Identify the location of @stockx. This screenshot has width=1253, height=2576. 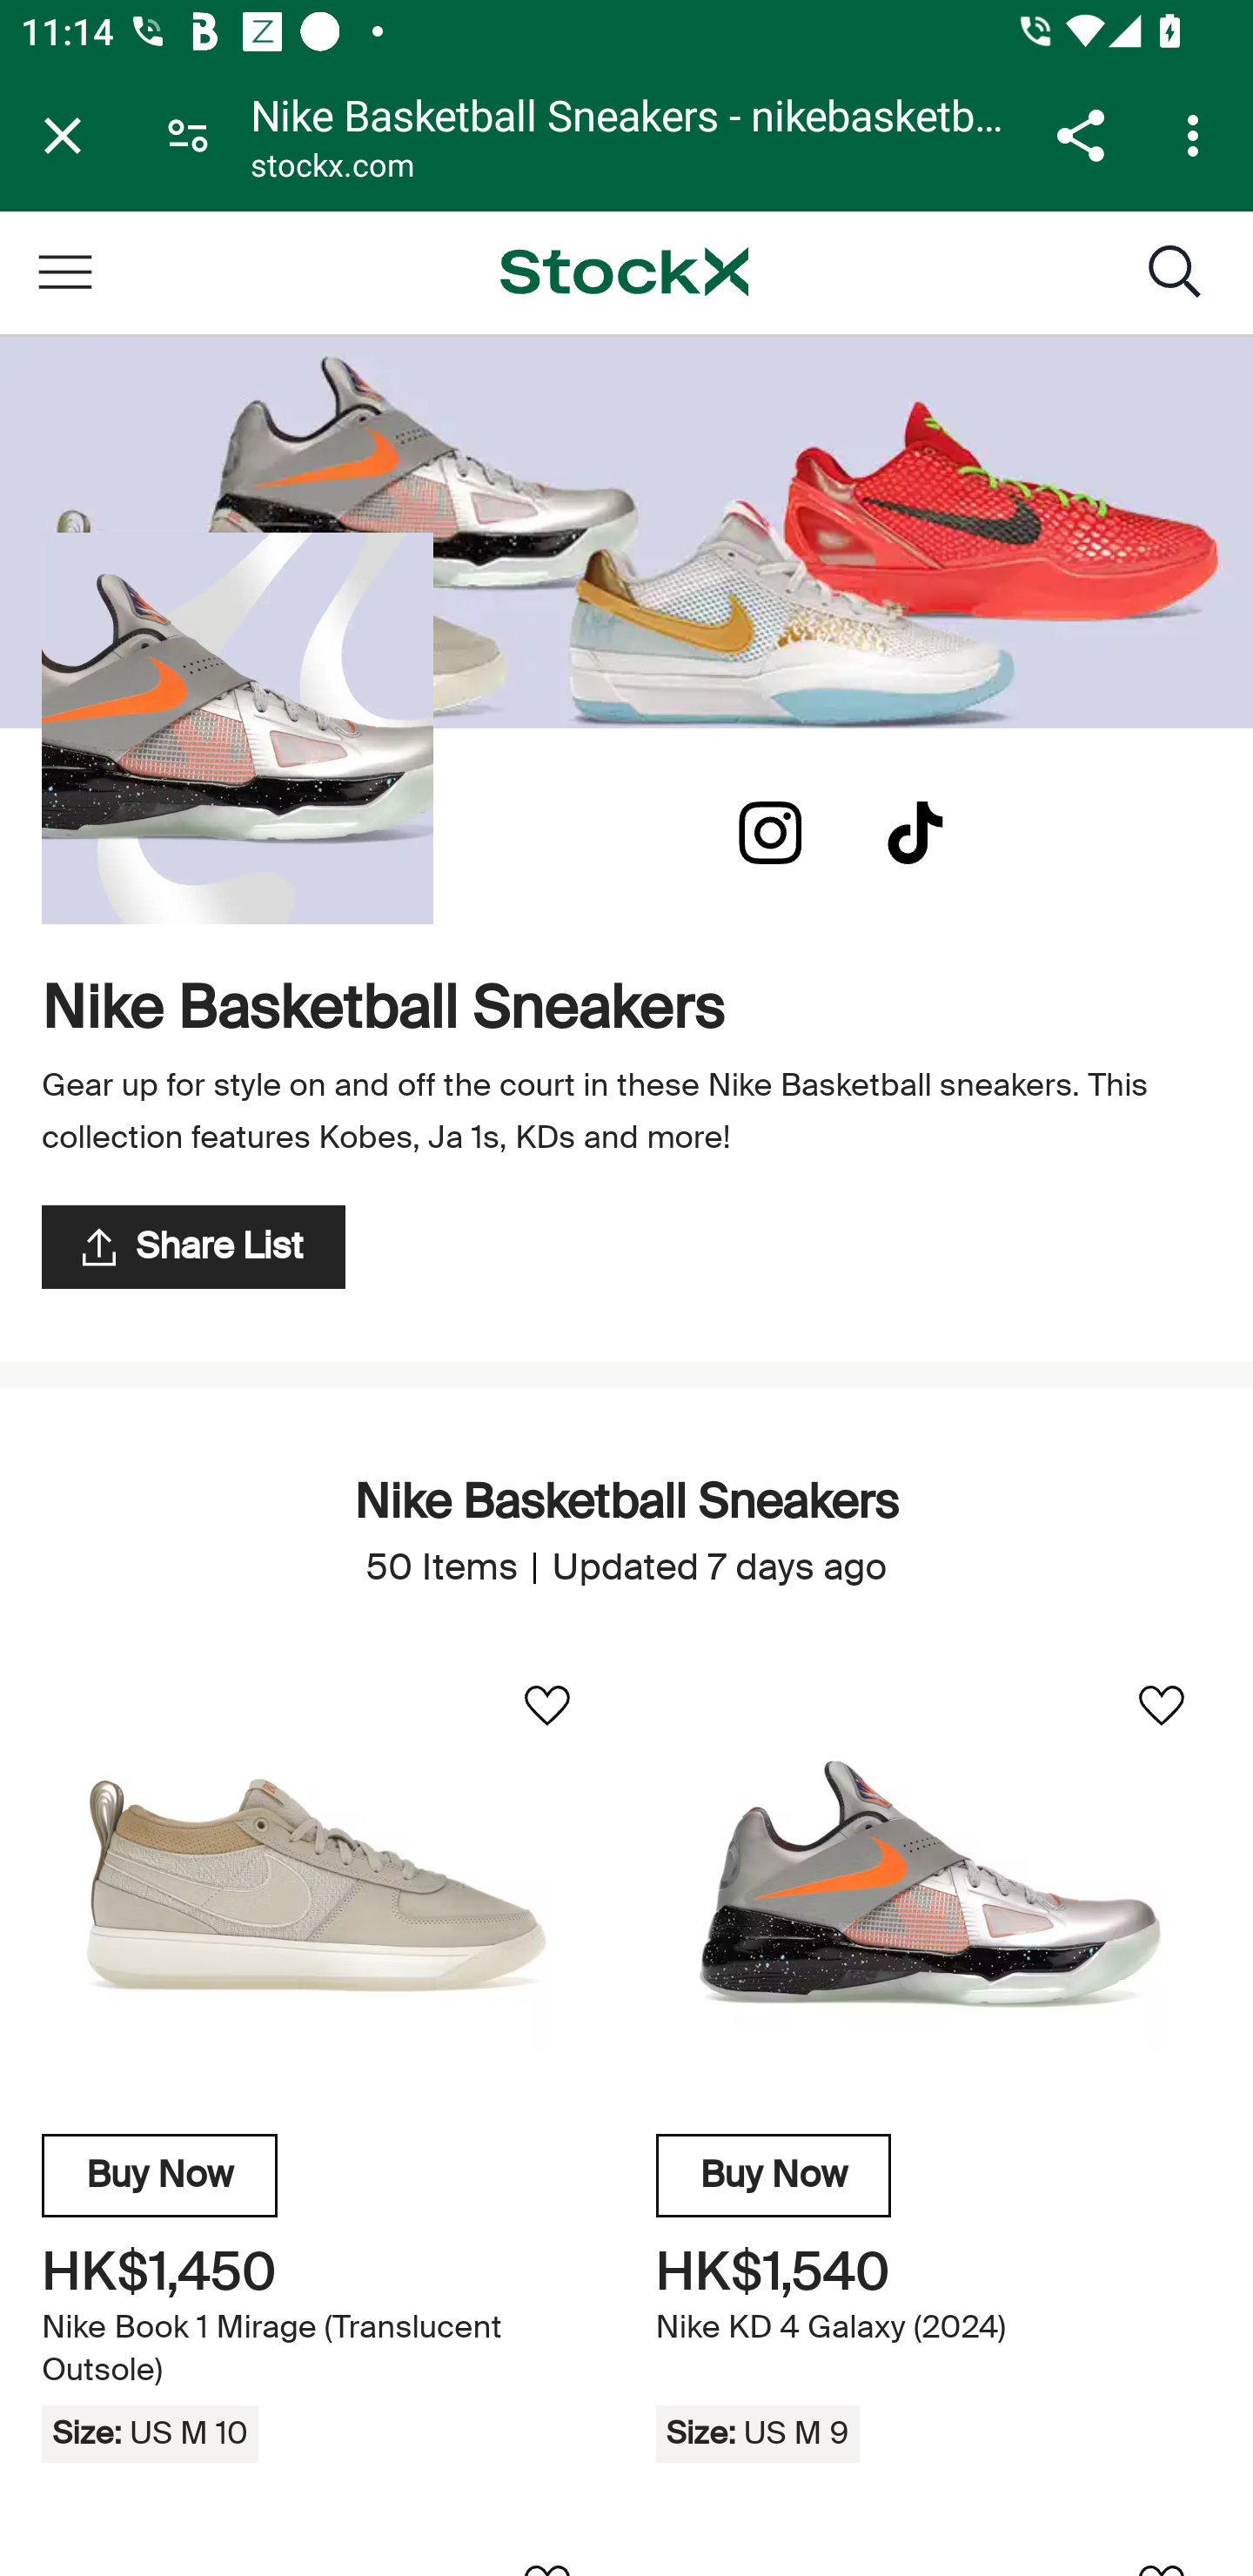
(915, 833).